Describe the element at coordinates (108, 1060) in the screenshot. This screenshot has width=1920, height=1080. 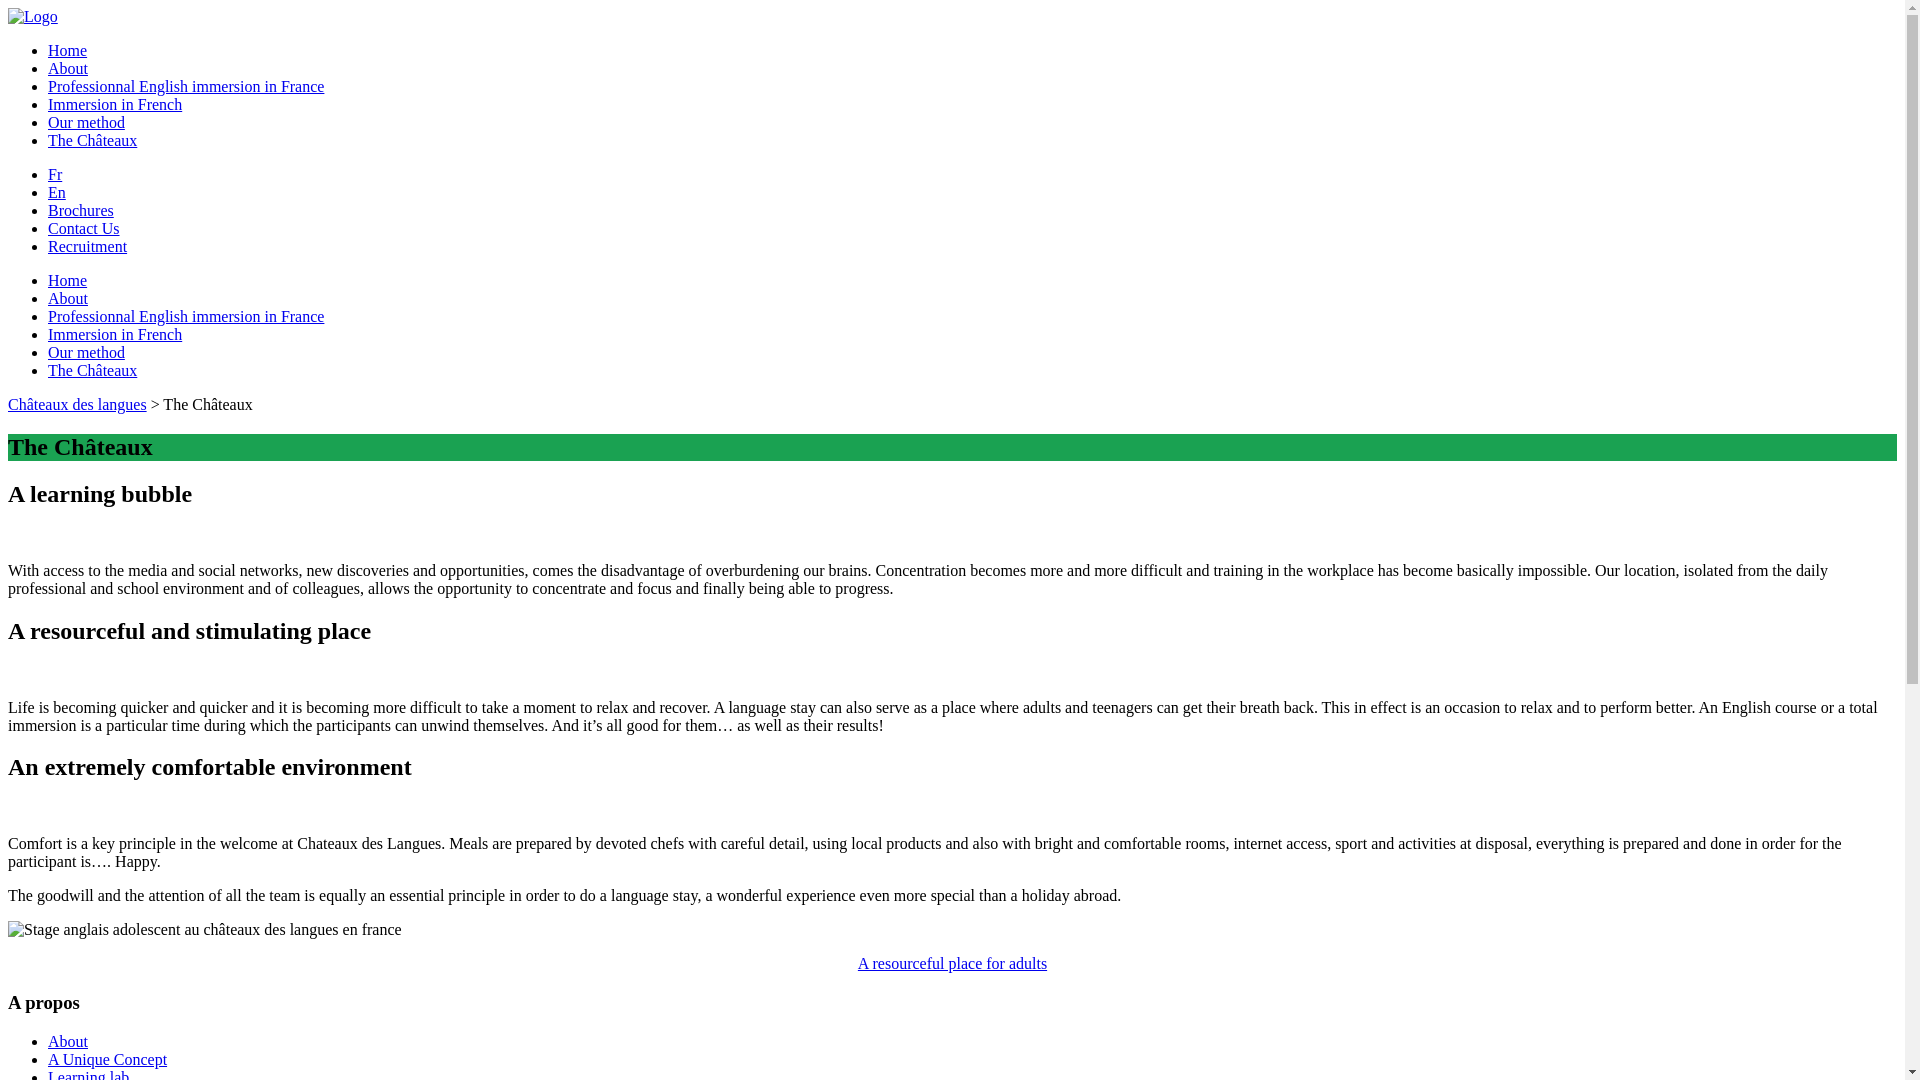
I see `A Unique Concept` at that location.